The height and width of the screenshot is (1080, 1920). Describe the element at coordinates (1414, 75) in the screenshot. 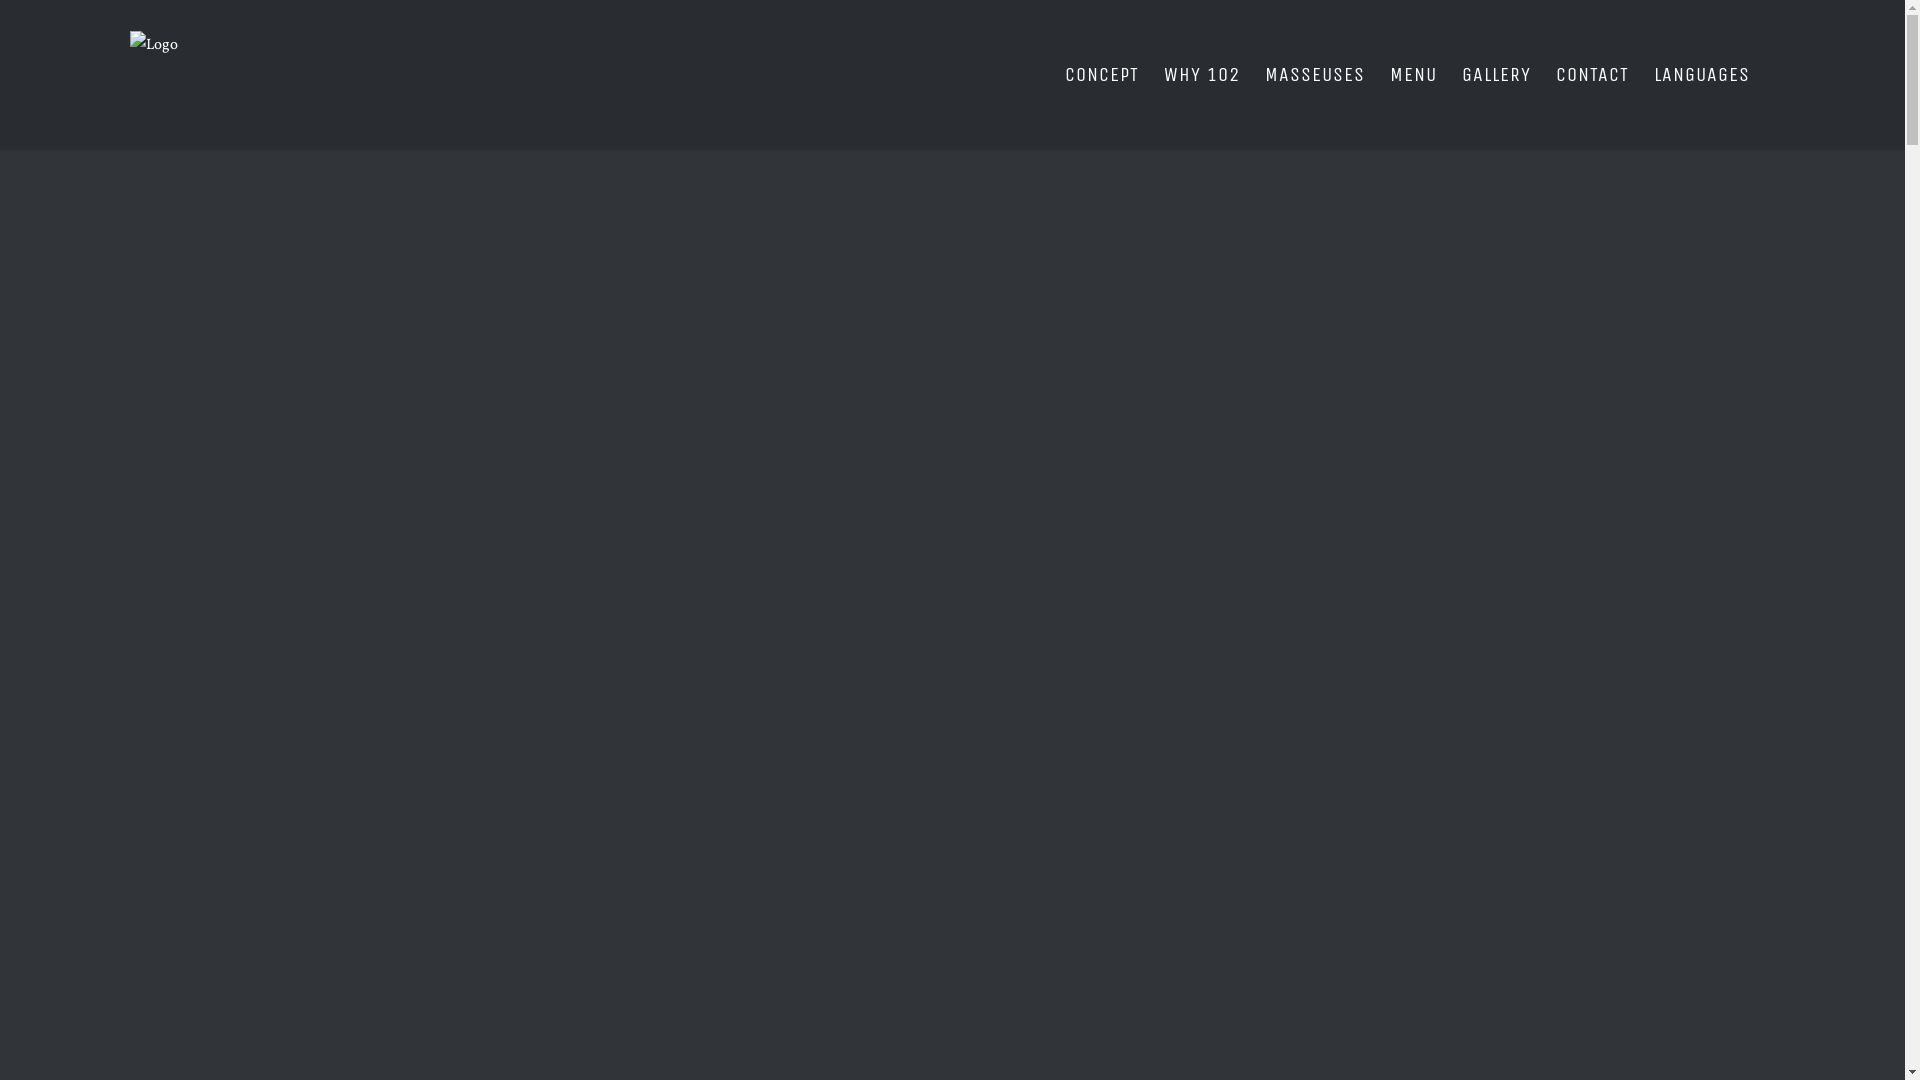

I see `MENU` at that location.